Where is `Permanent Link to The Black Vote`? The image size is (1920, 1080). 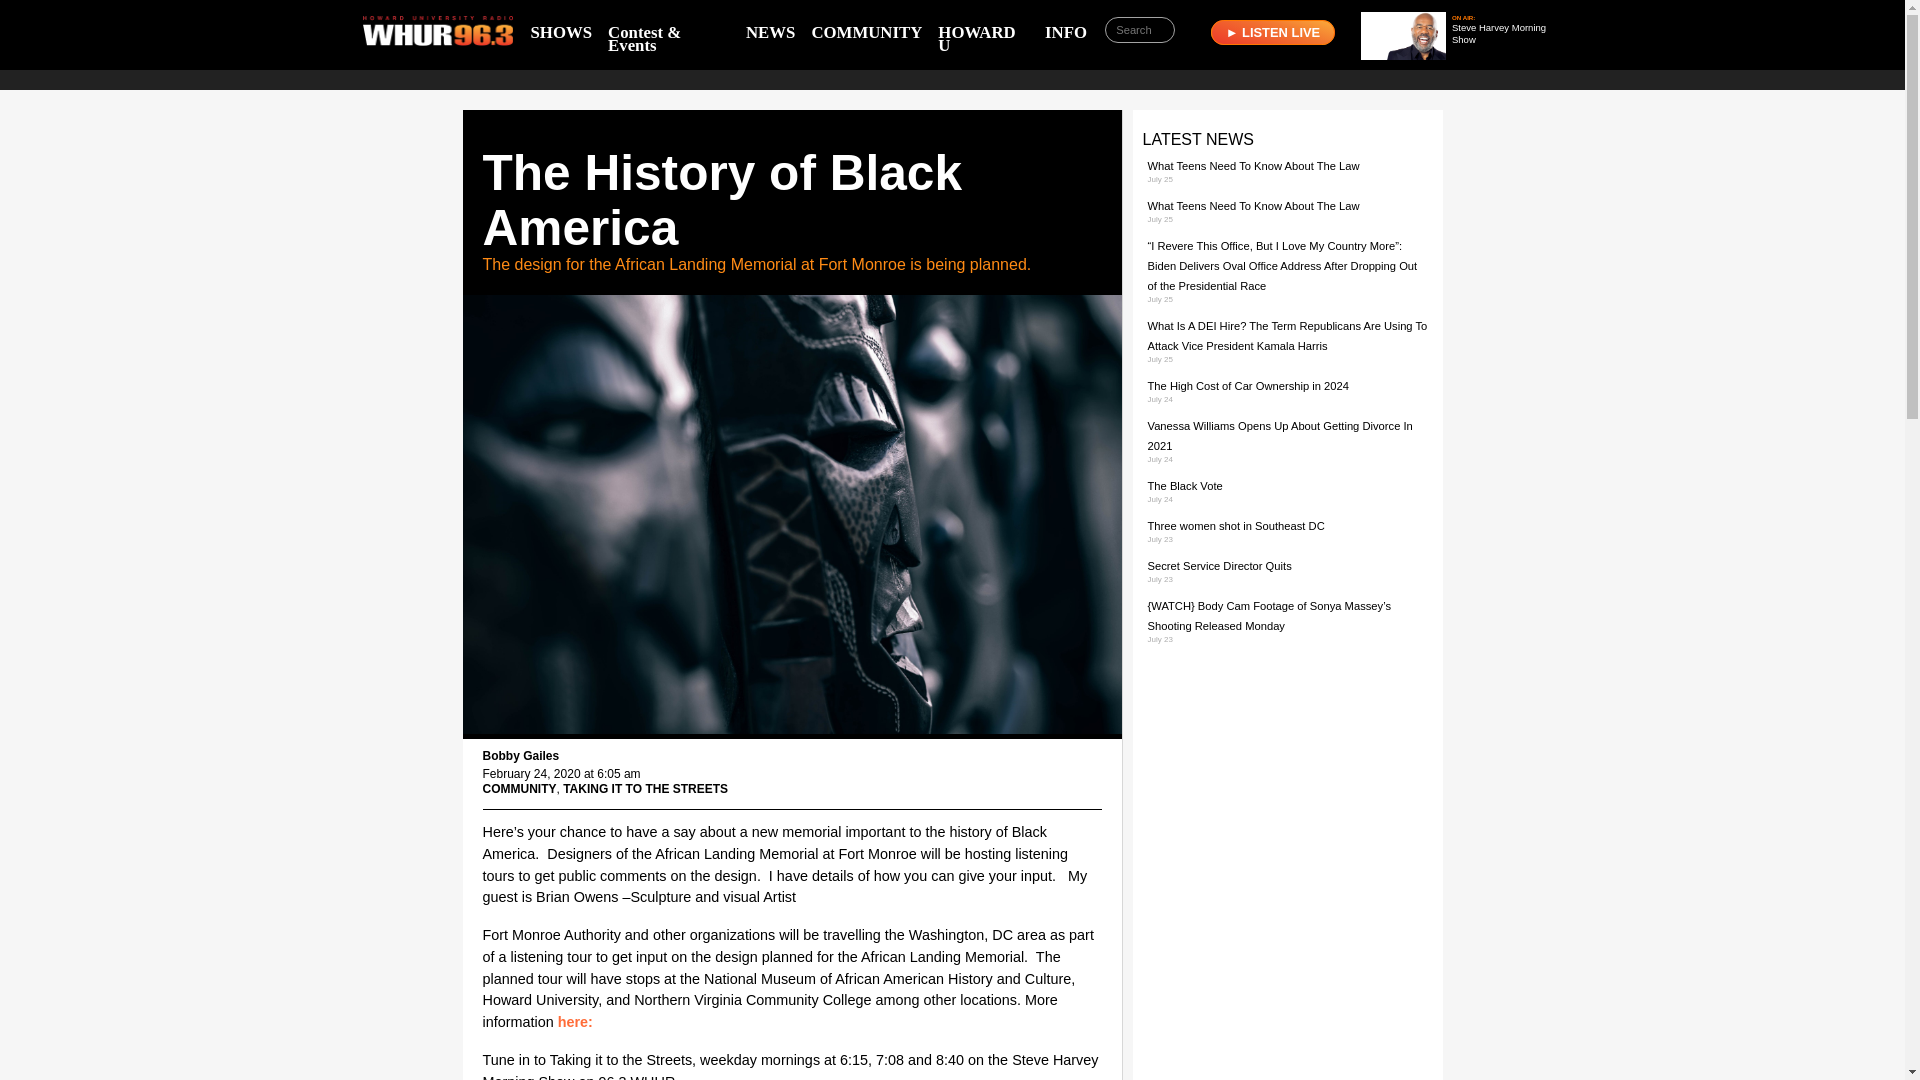
Permanent Link to The Black Vote is located at coordinates (1186, 486).